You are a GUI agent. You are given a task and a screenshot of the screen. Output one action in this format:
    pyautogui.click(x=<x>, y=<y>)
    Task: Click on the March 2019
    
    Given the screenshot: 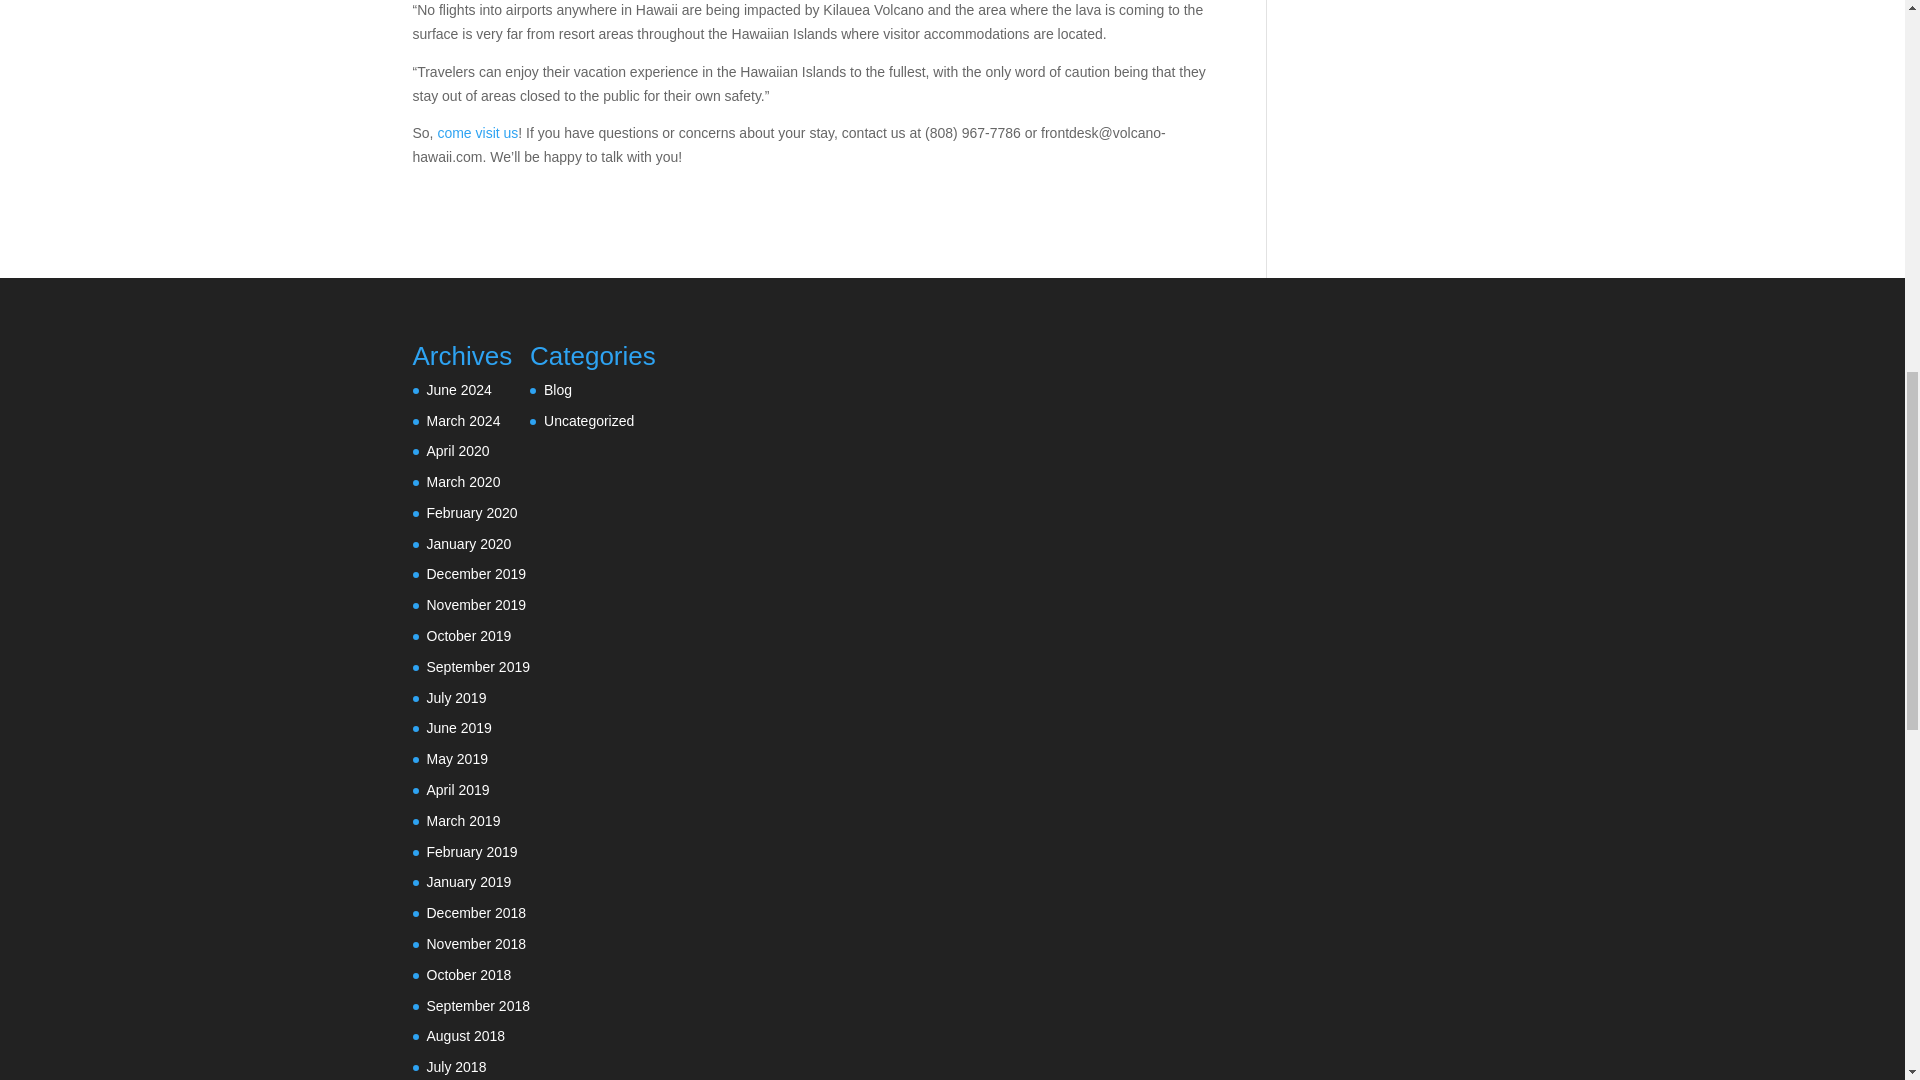 What is the action you would take?
    pyautogui.click(x=462, y=821)
    